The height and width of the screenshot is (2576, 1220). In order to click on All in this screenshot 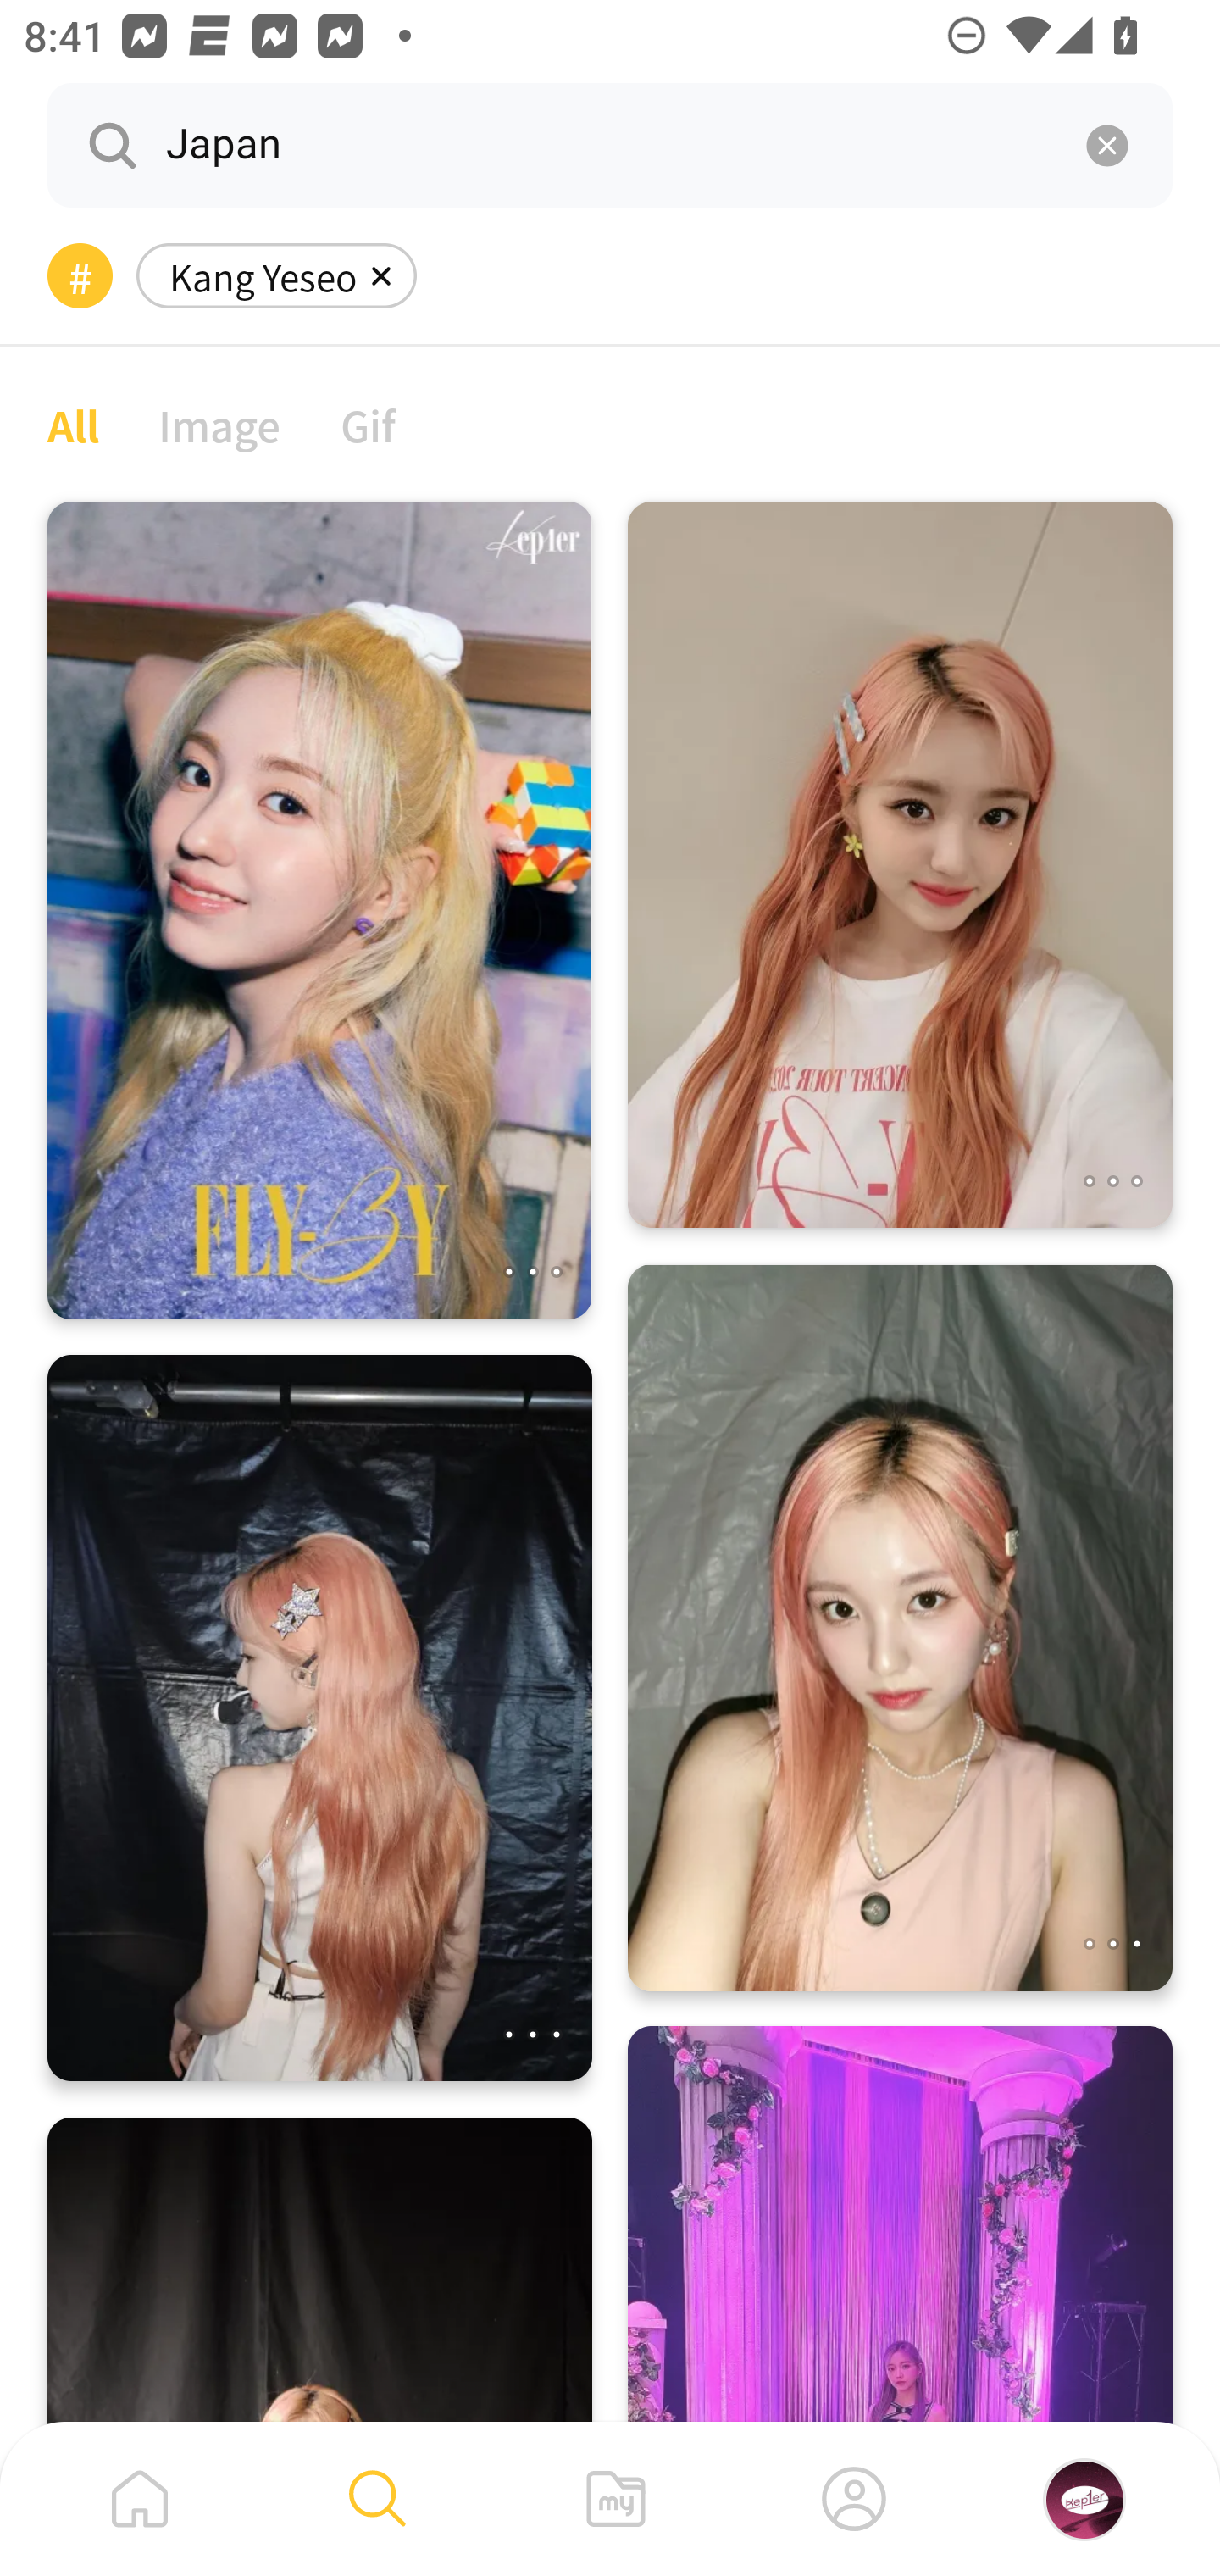, I will do `click(73, 424)`.